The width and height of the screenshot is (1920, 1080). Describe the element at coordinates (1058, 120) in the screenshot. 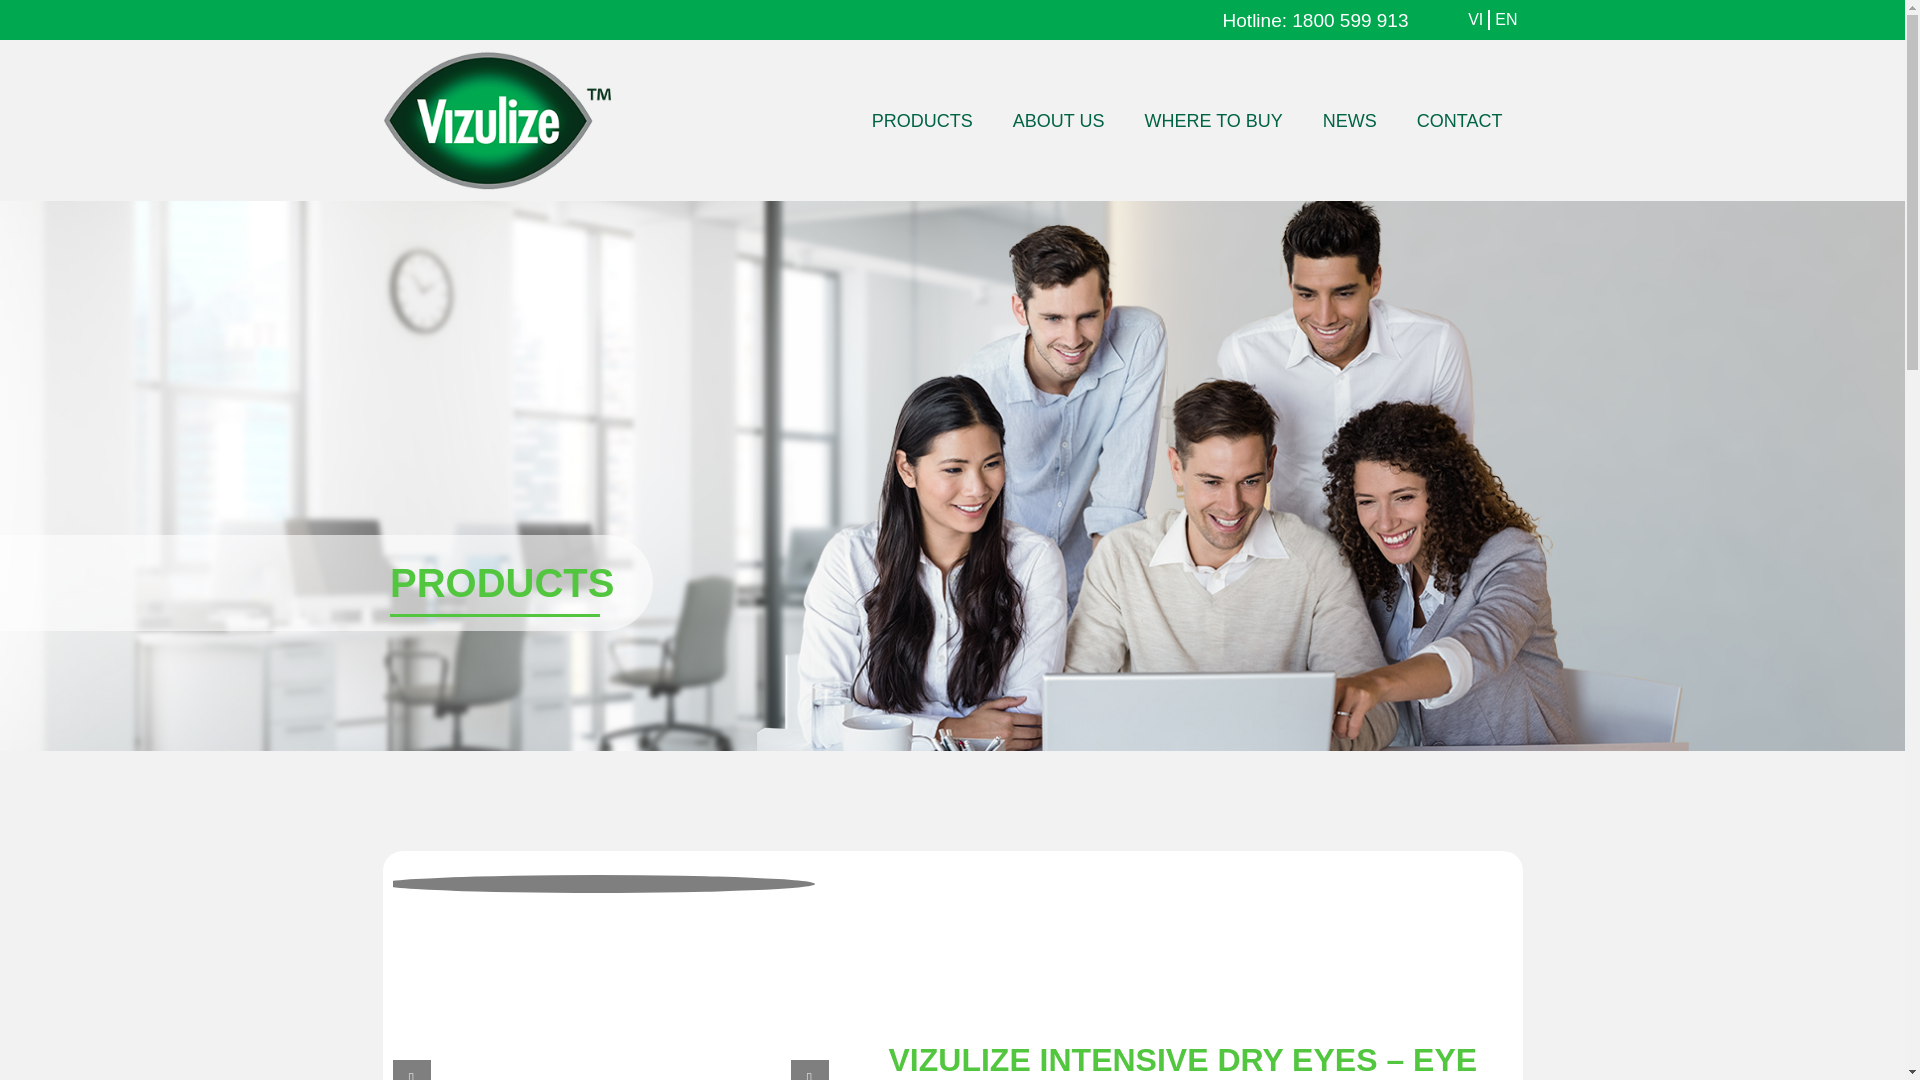

I see `ABOUT US` at that location.